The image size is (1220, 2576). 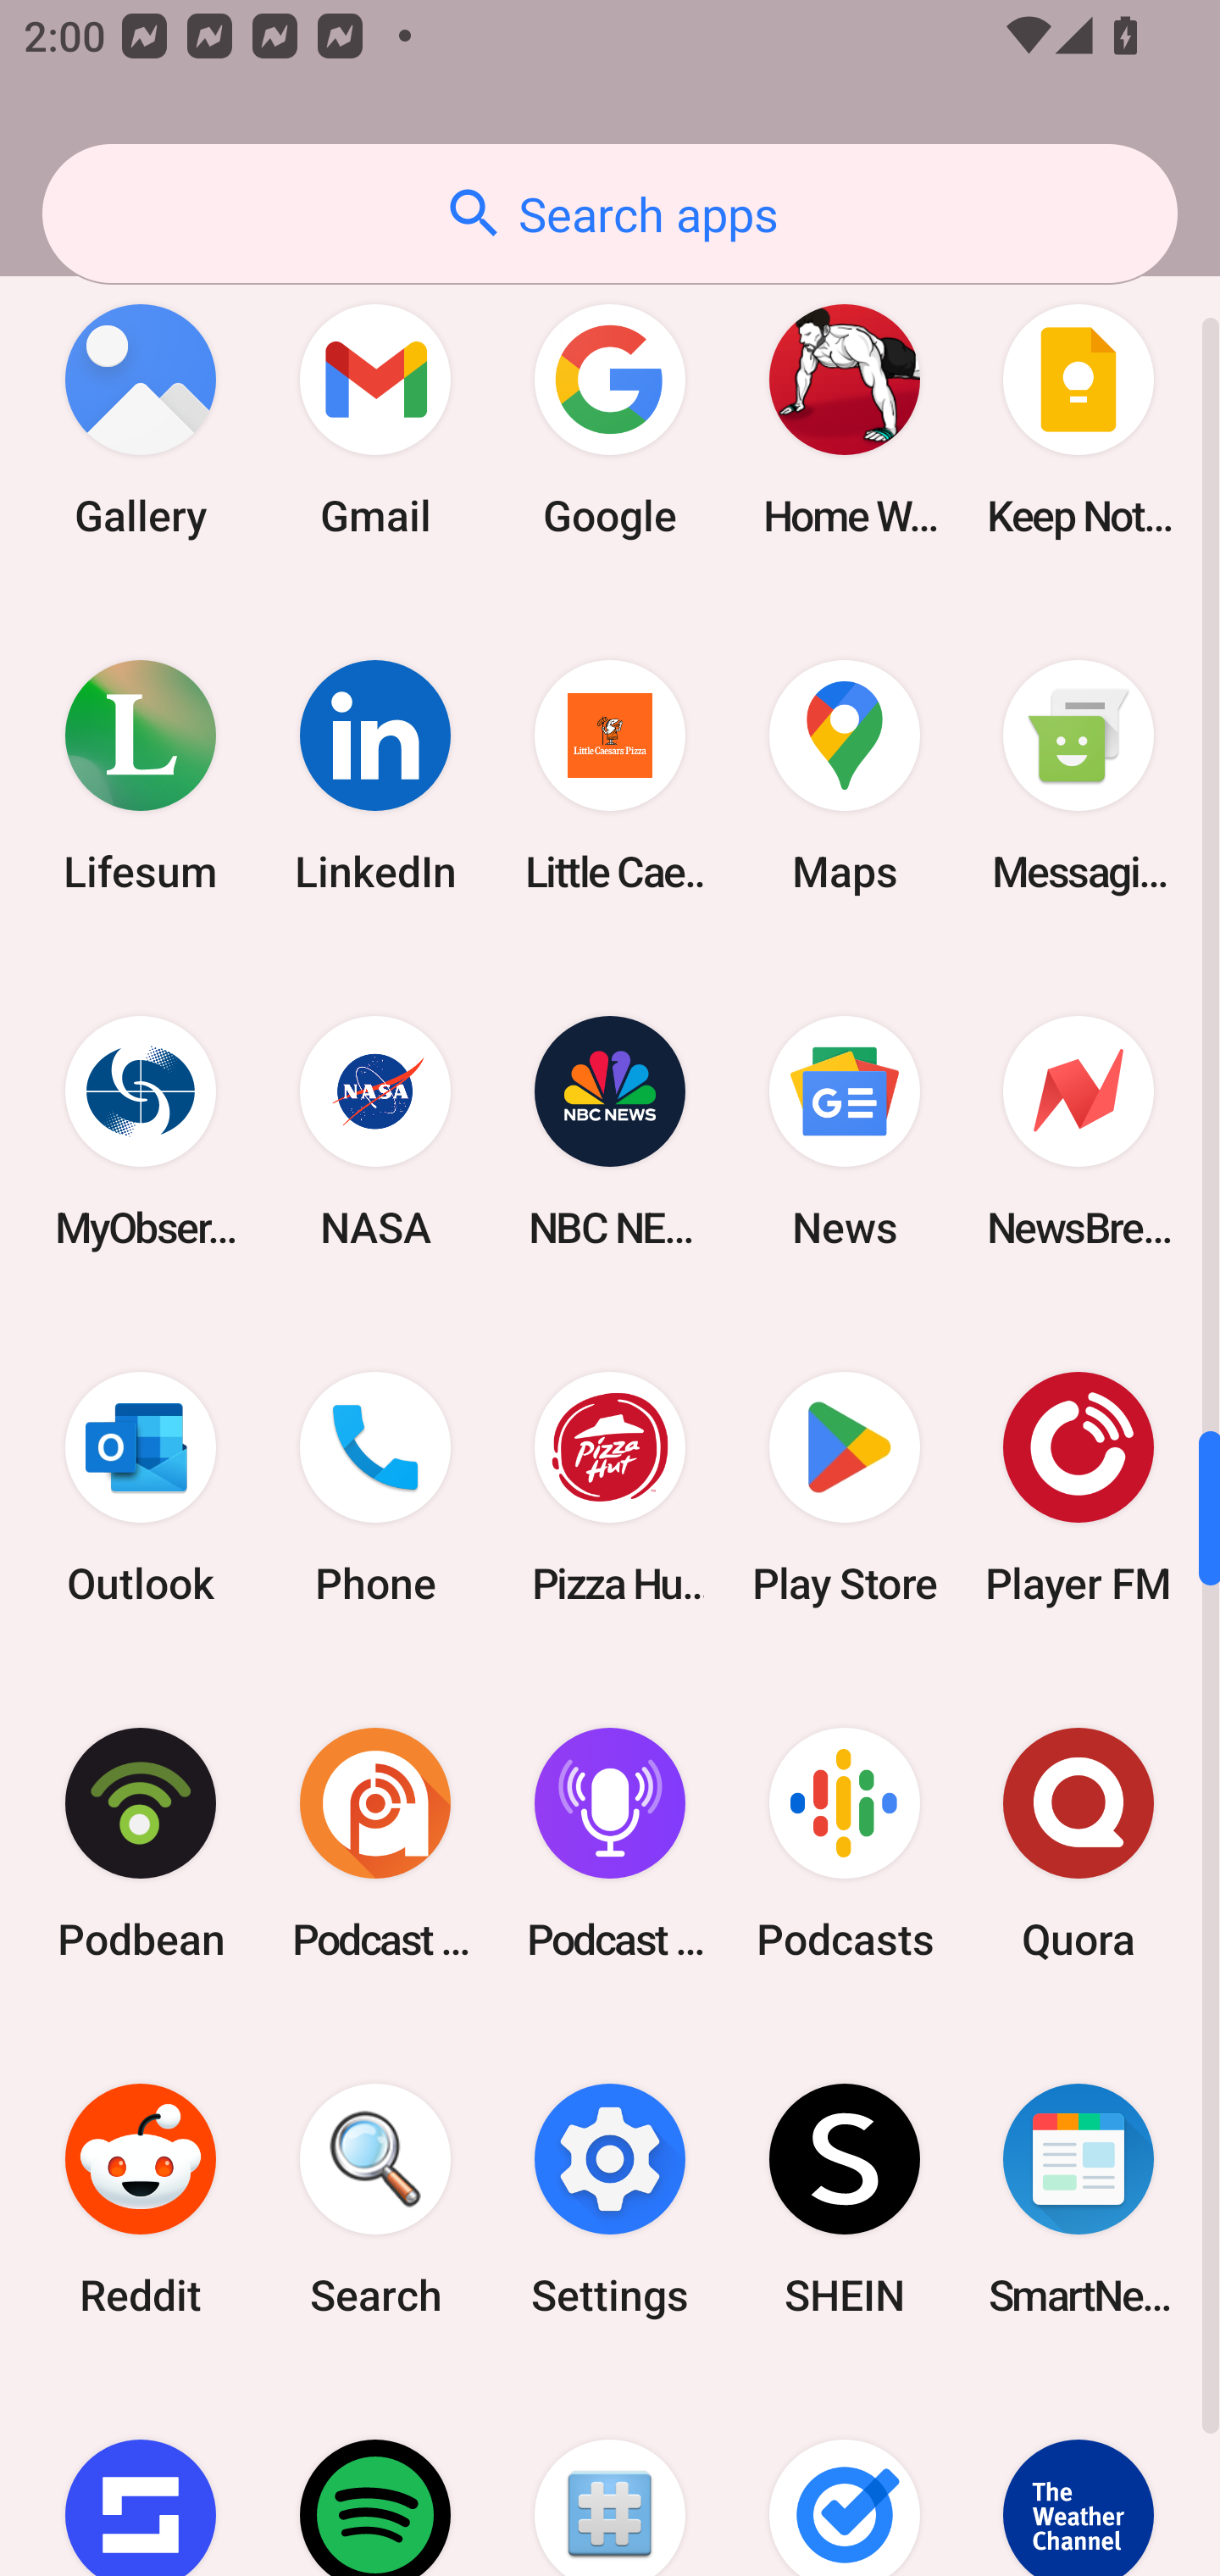 What do you see at coordinates (141, 774) in the screenshot?
I see `Lifesum` at bounding box center [141, 774].